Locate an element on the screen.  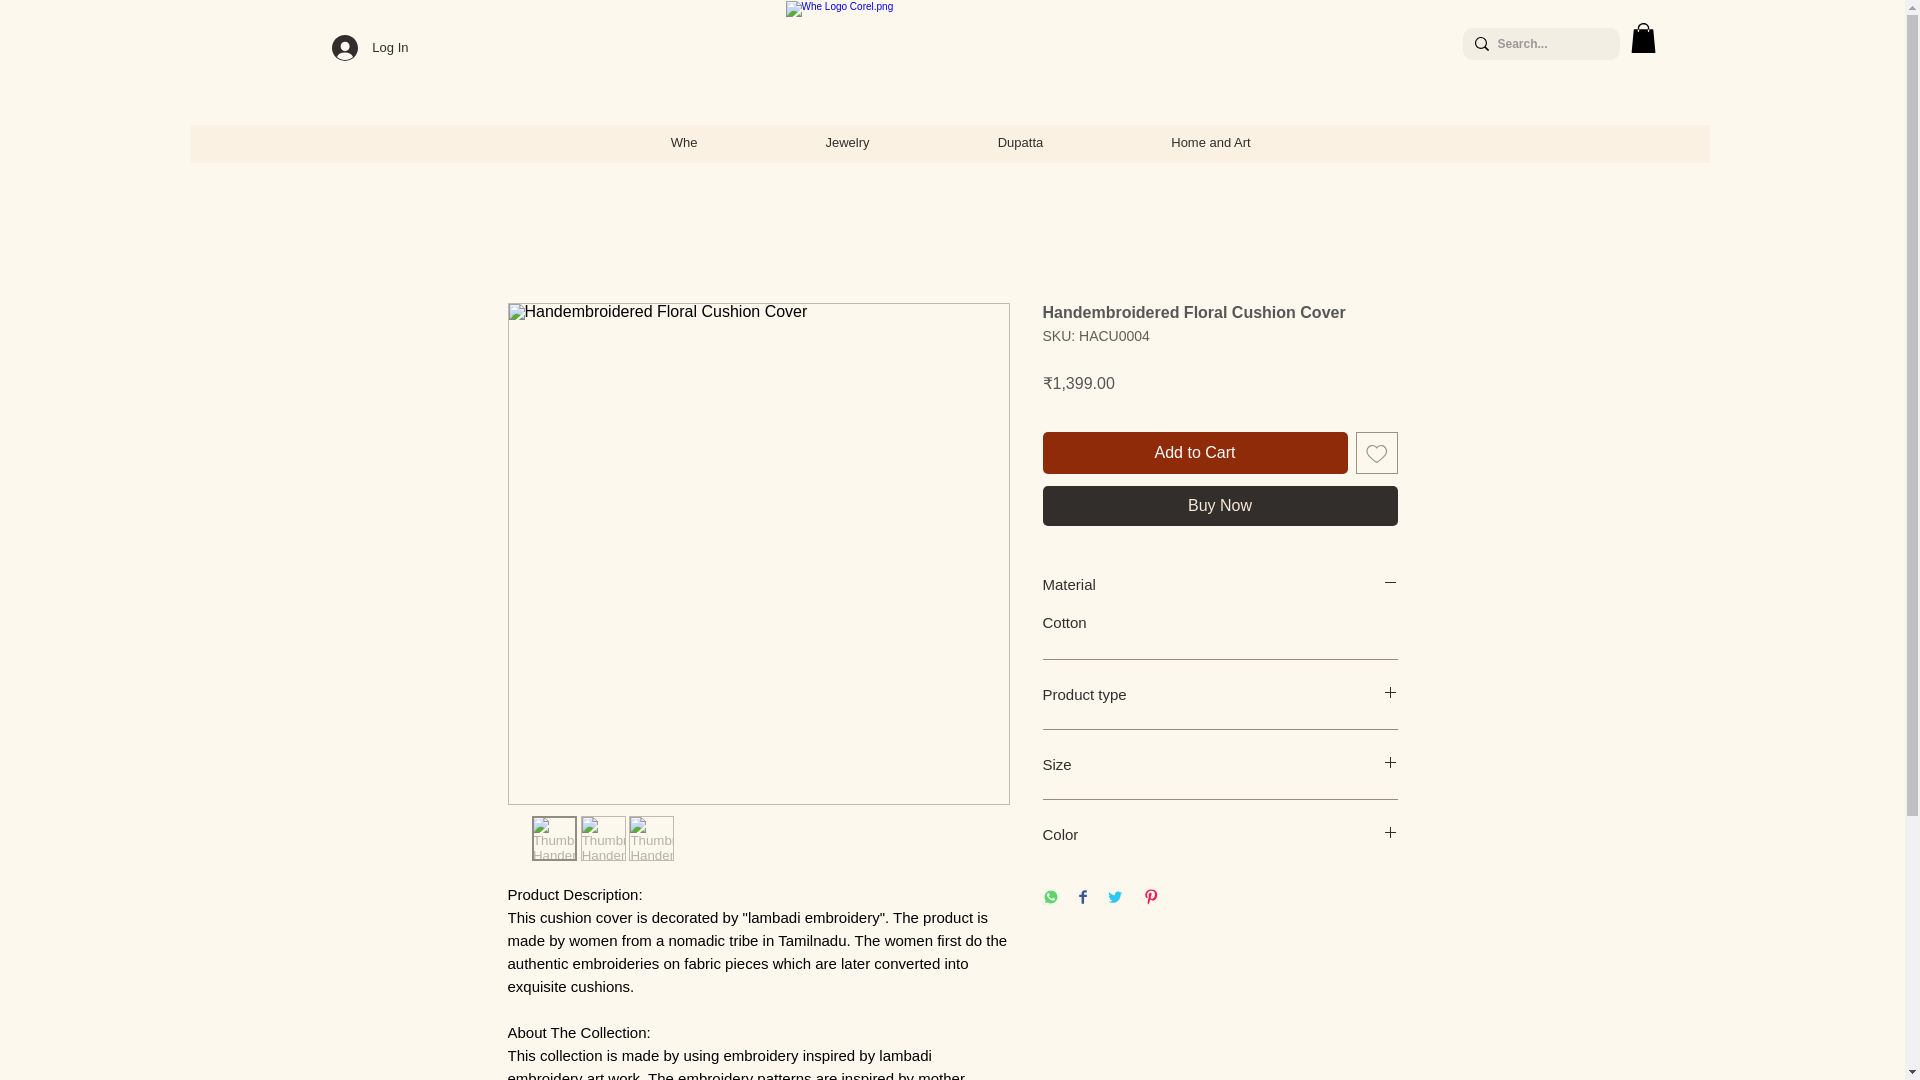
Jewelry is located at coordinates (848, 142).